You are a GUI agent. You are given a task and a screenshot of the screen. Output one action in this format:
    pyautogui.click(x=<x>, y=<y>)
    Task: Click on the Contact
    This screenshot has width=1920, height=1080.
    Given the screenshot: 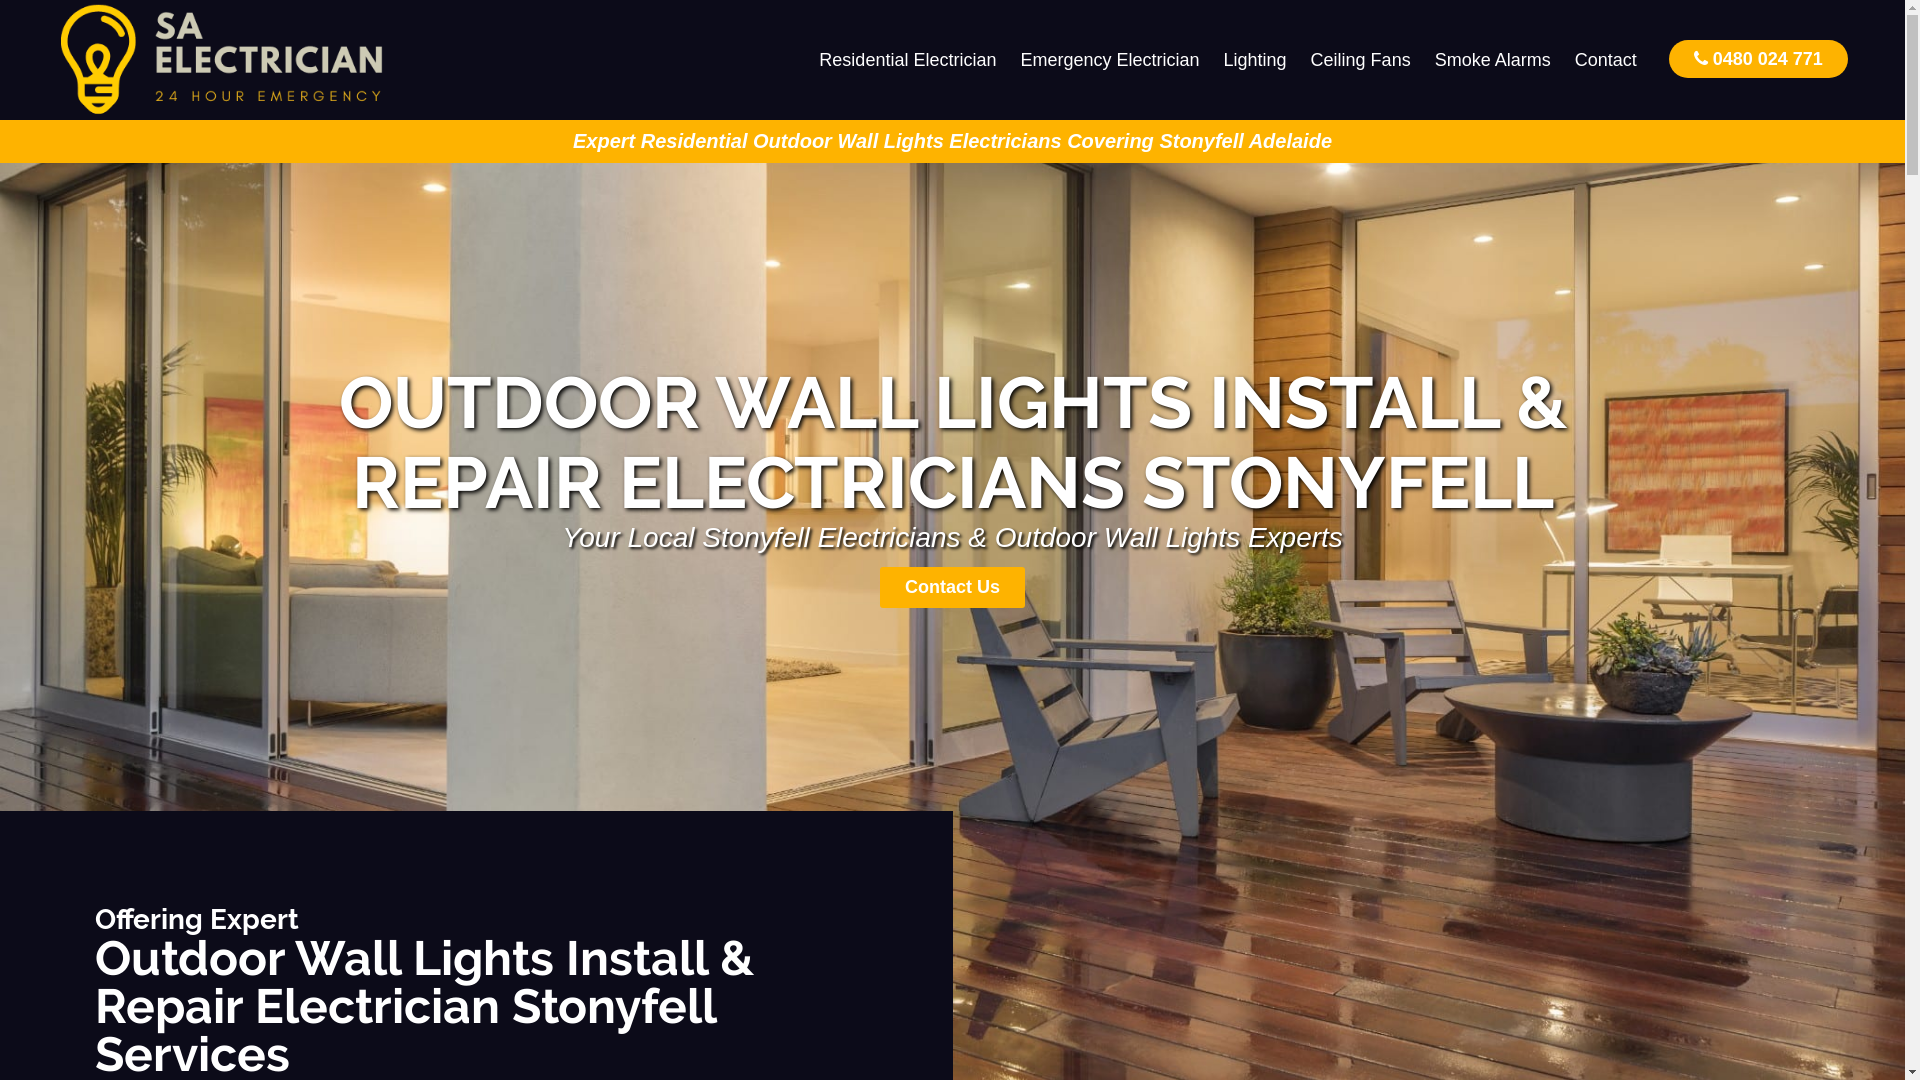 What is the action you would take?
    pyautogui.click(x=1606, y=60)
    